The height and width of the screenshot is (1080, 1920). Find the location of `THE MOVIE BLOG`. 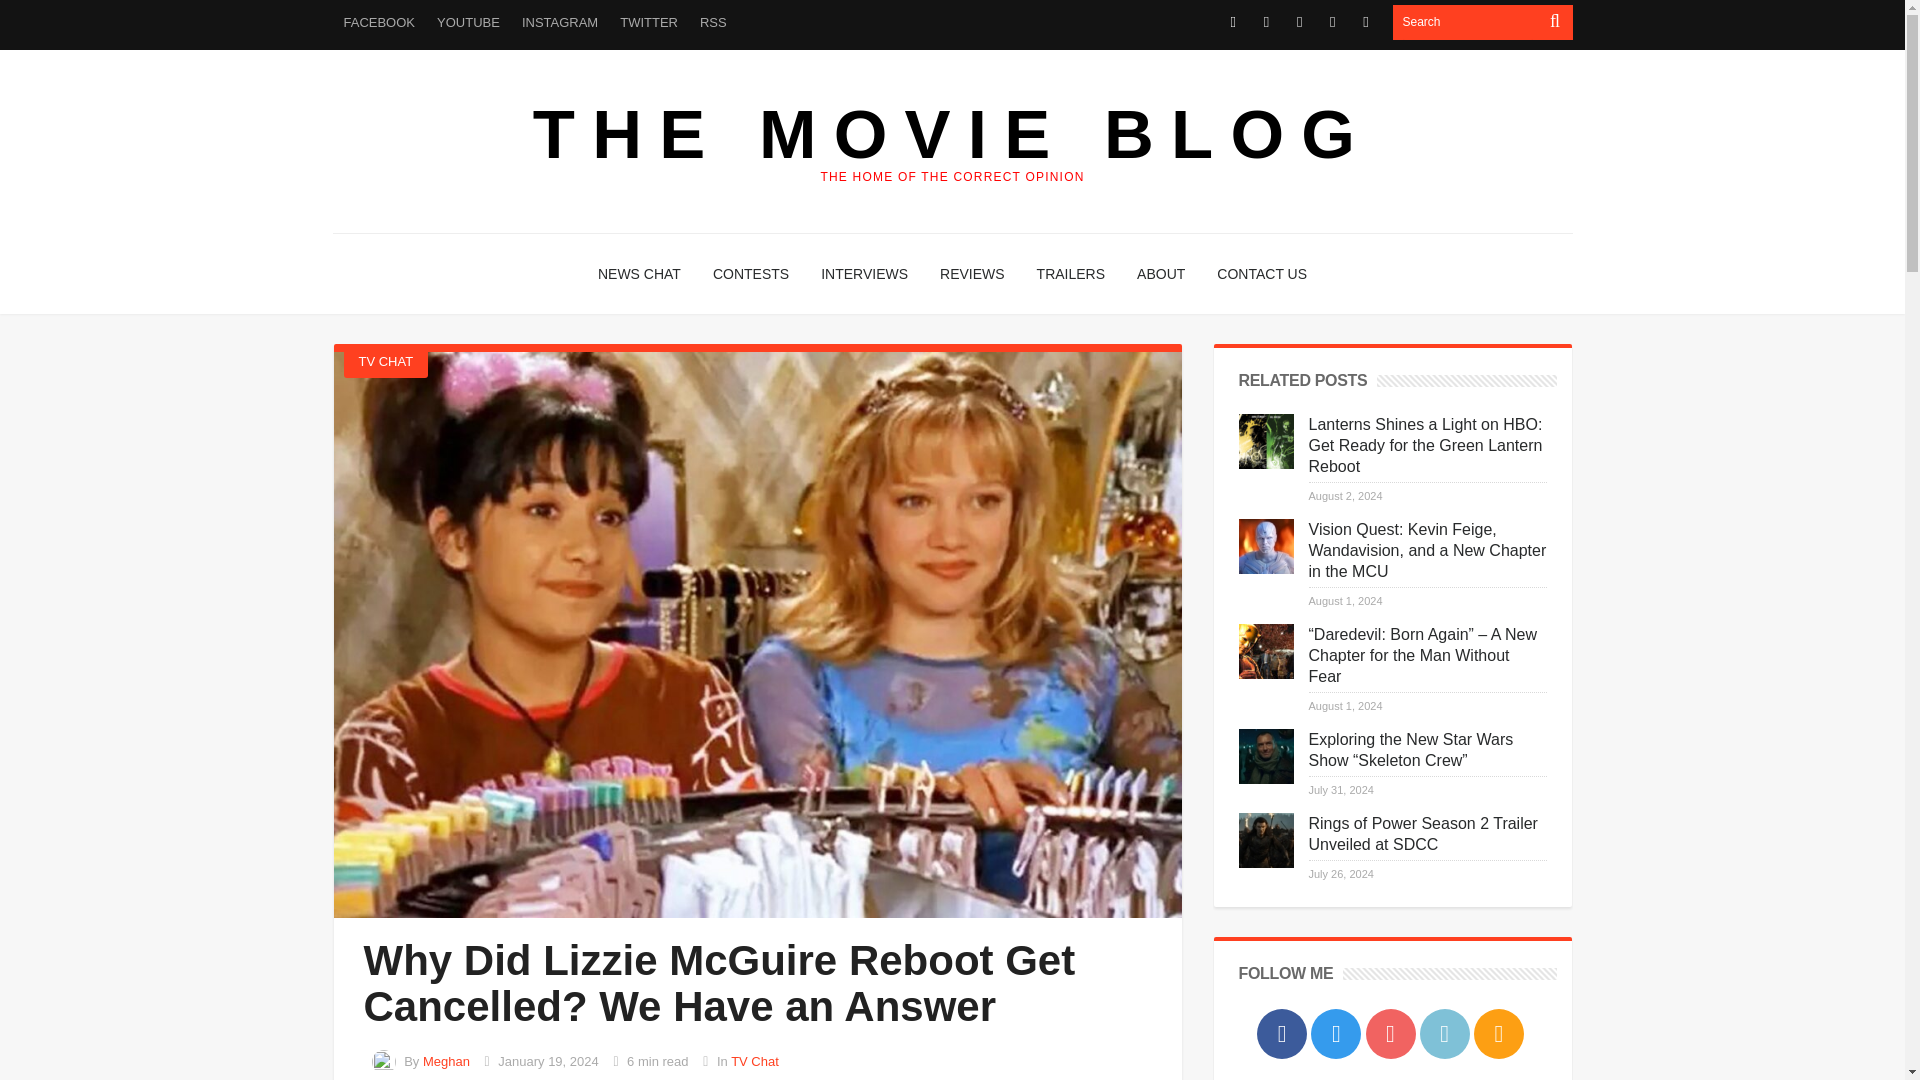

THE MOVIE BLOG is located at coordinates (952, 134).